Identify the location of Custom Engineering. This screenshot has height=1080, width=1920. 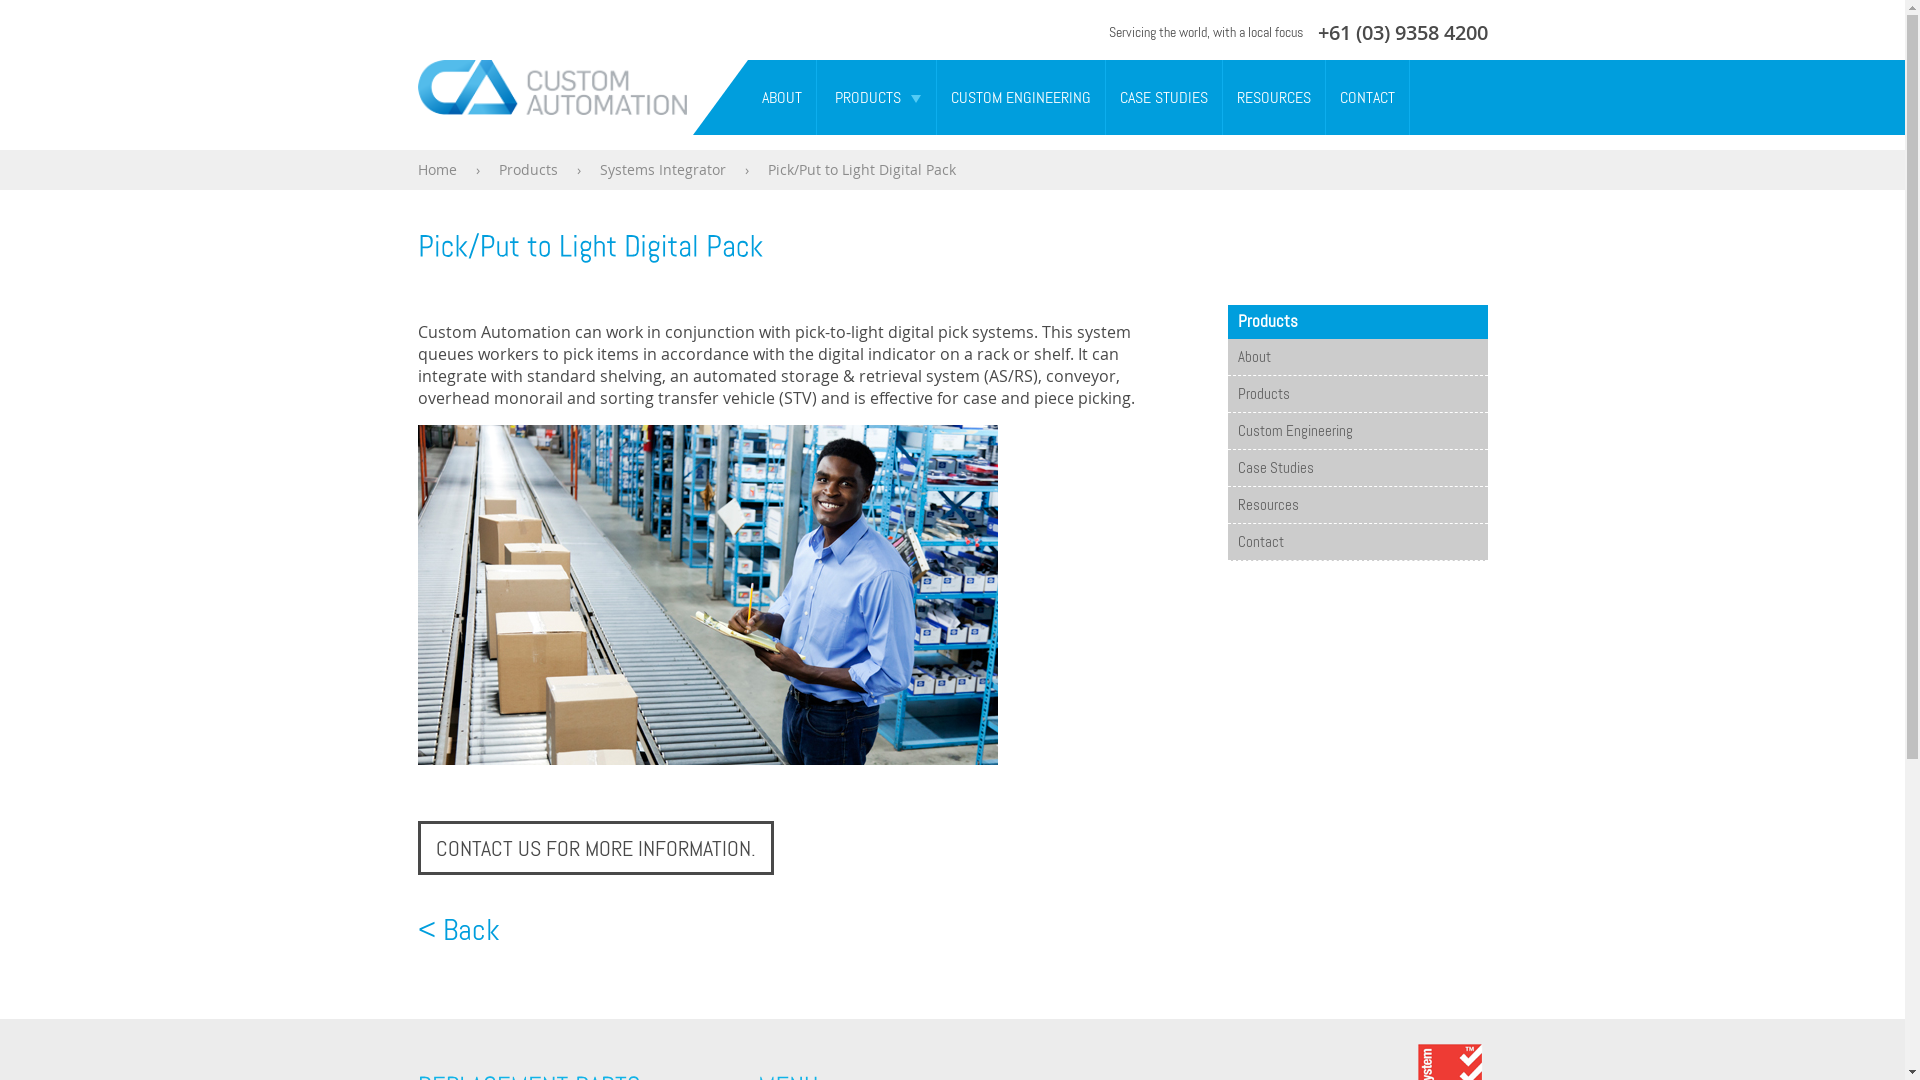
(1358, 431).